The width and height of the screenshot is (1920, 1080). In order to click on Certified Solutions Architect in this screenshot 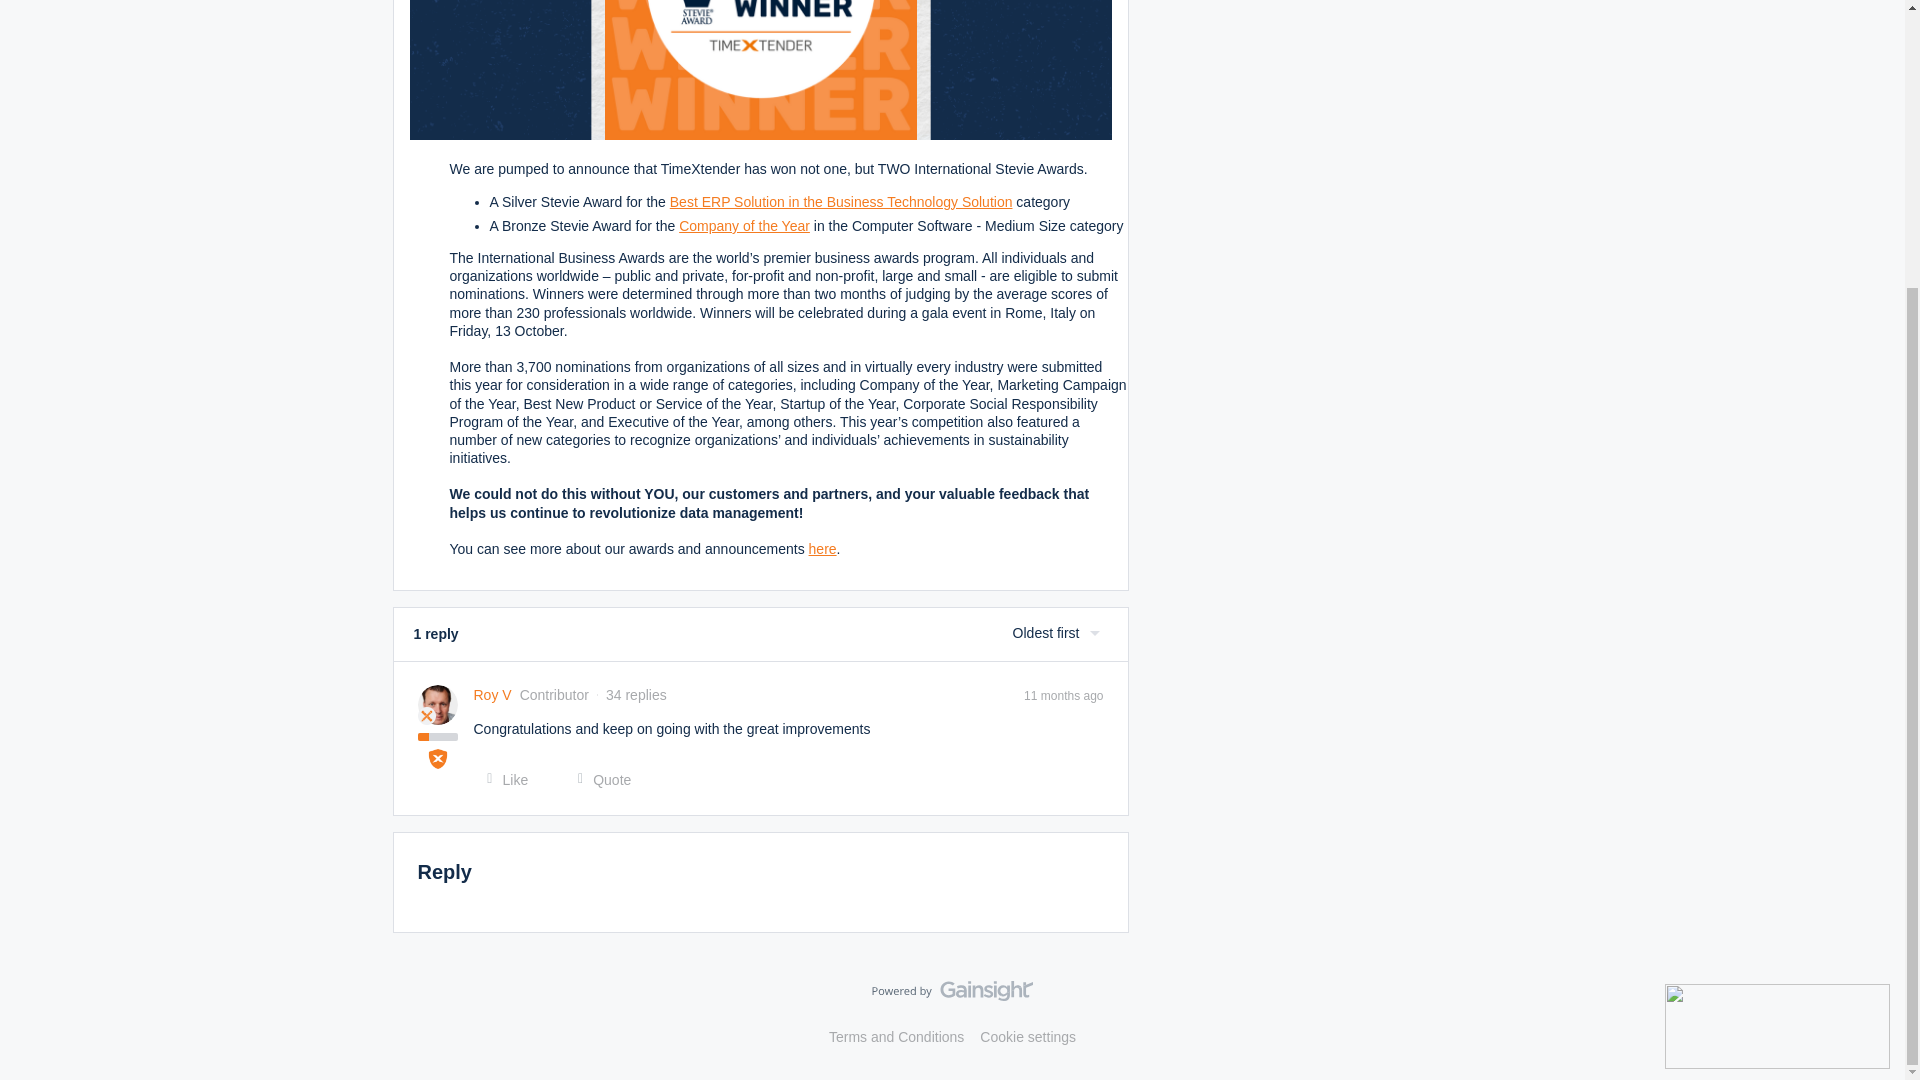, I will do `click(438, 758)`.